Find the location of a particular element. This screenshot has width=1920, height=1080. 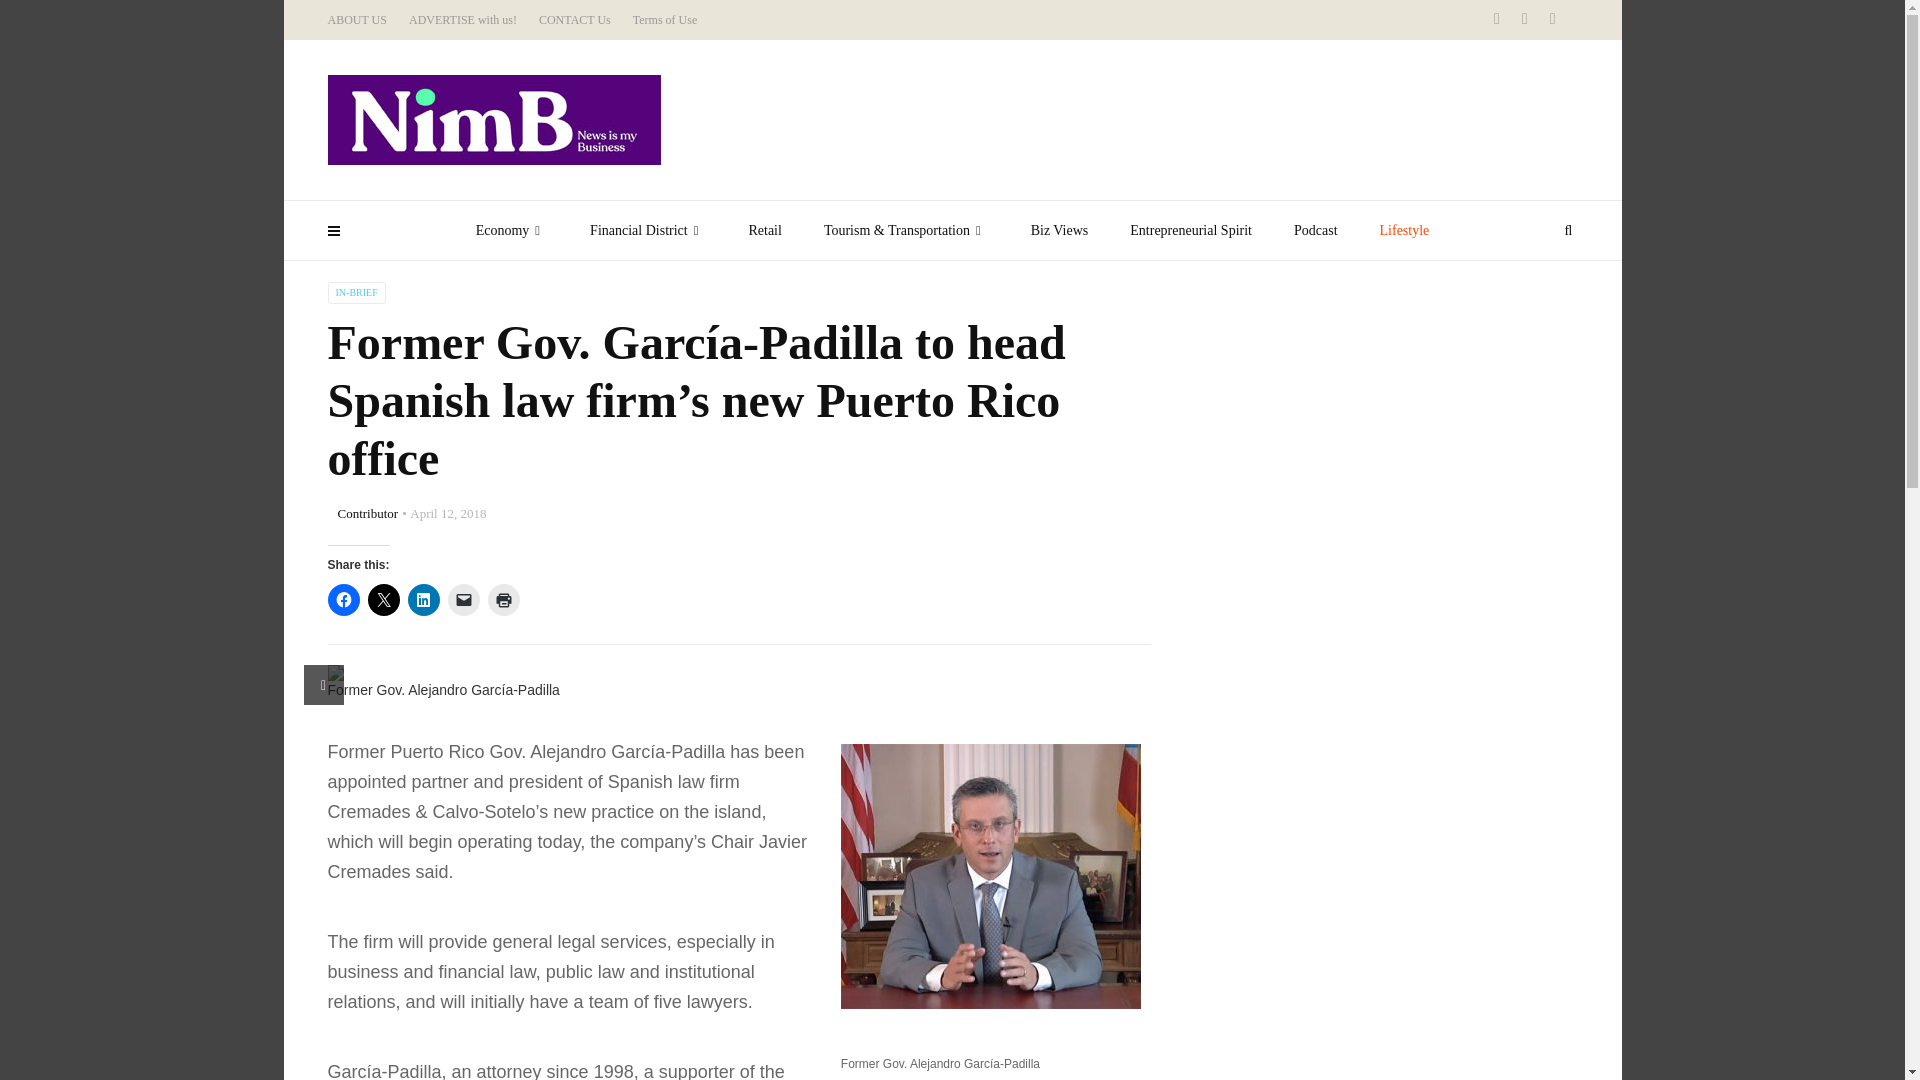

CONTACT Us is located at coordinates (574, 20).